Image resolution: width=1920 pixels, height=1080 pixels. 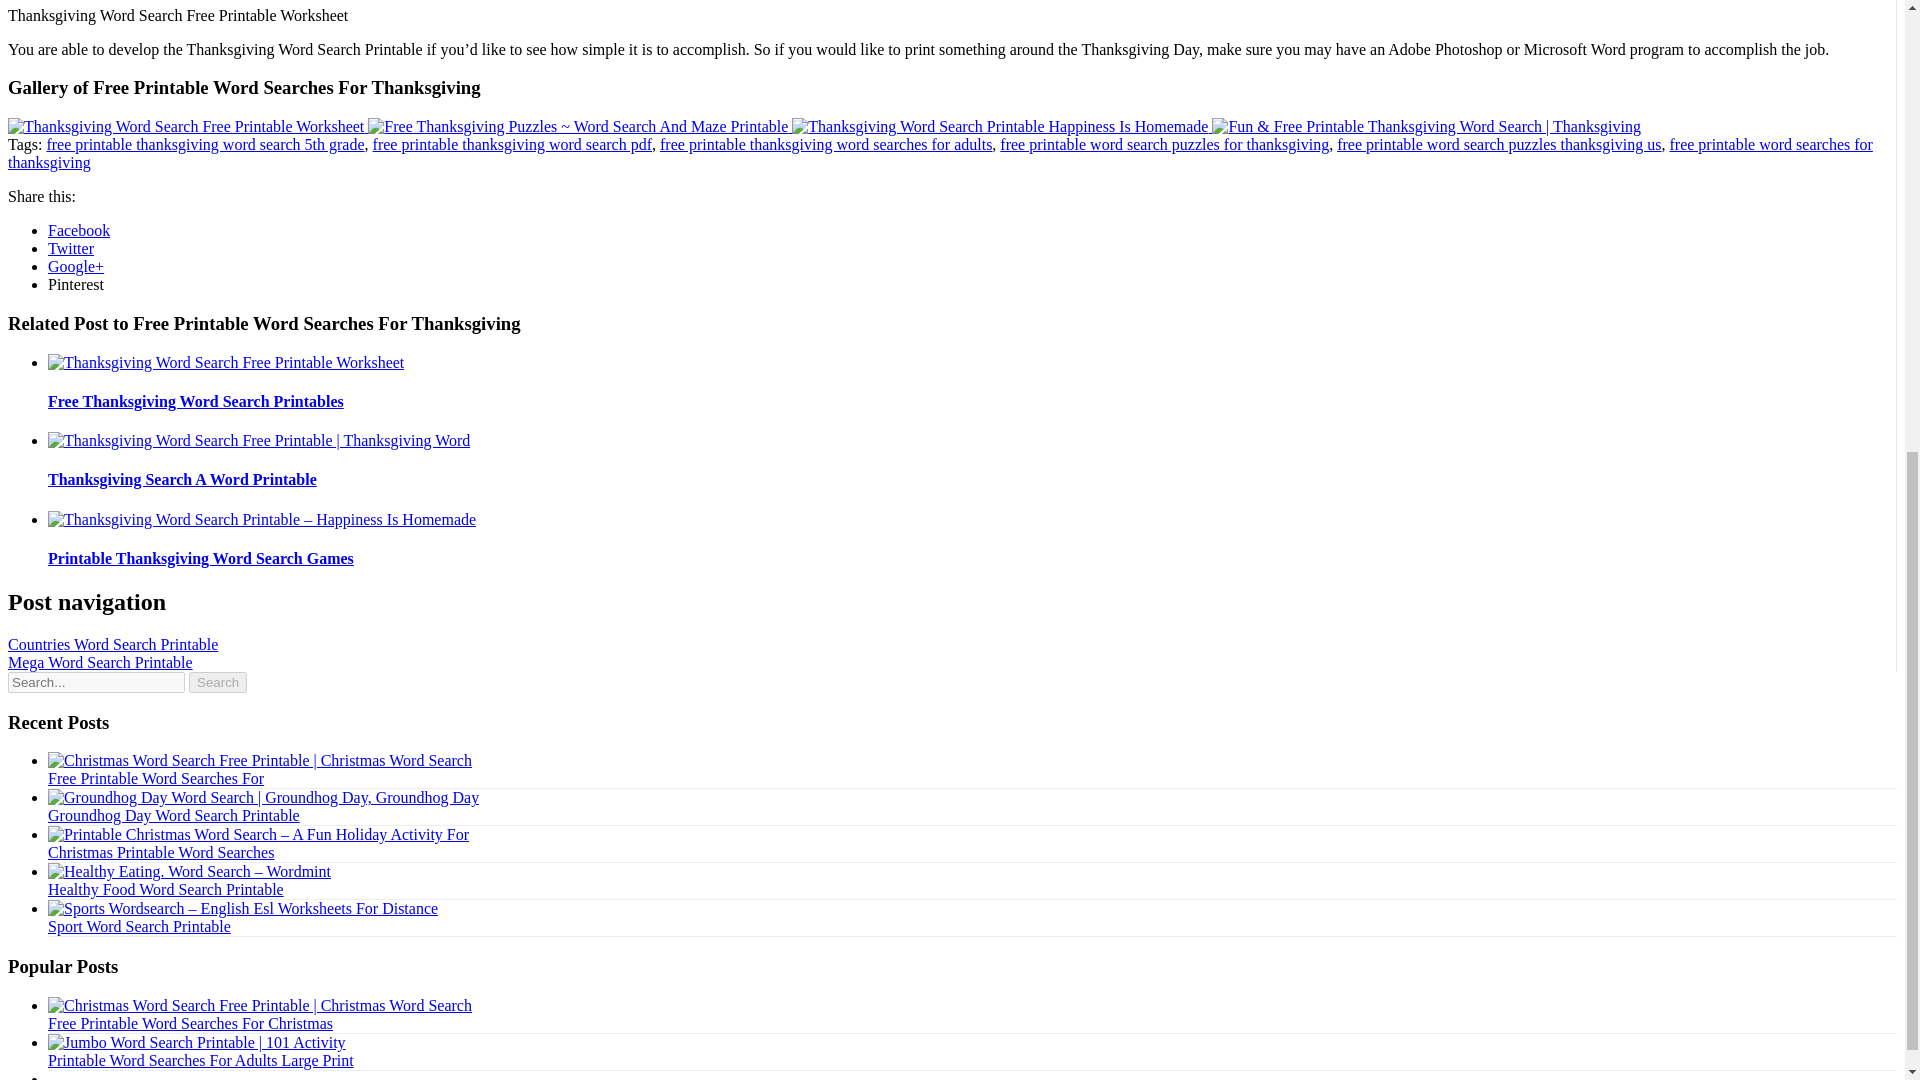 What do you see at coordinates (186, 126) in the screenshot?
I see `Thanksgiving Word Search Free Printable Worksheet` at bounding box center [186, 126].